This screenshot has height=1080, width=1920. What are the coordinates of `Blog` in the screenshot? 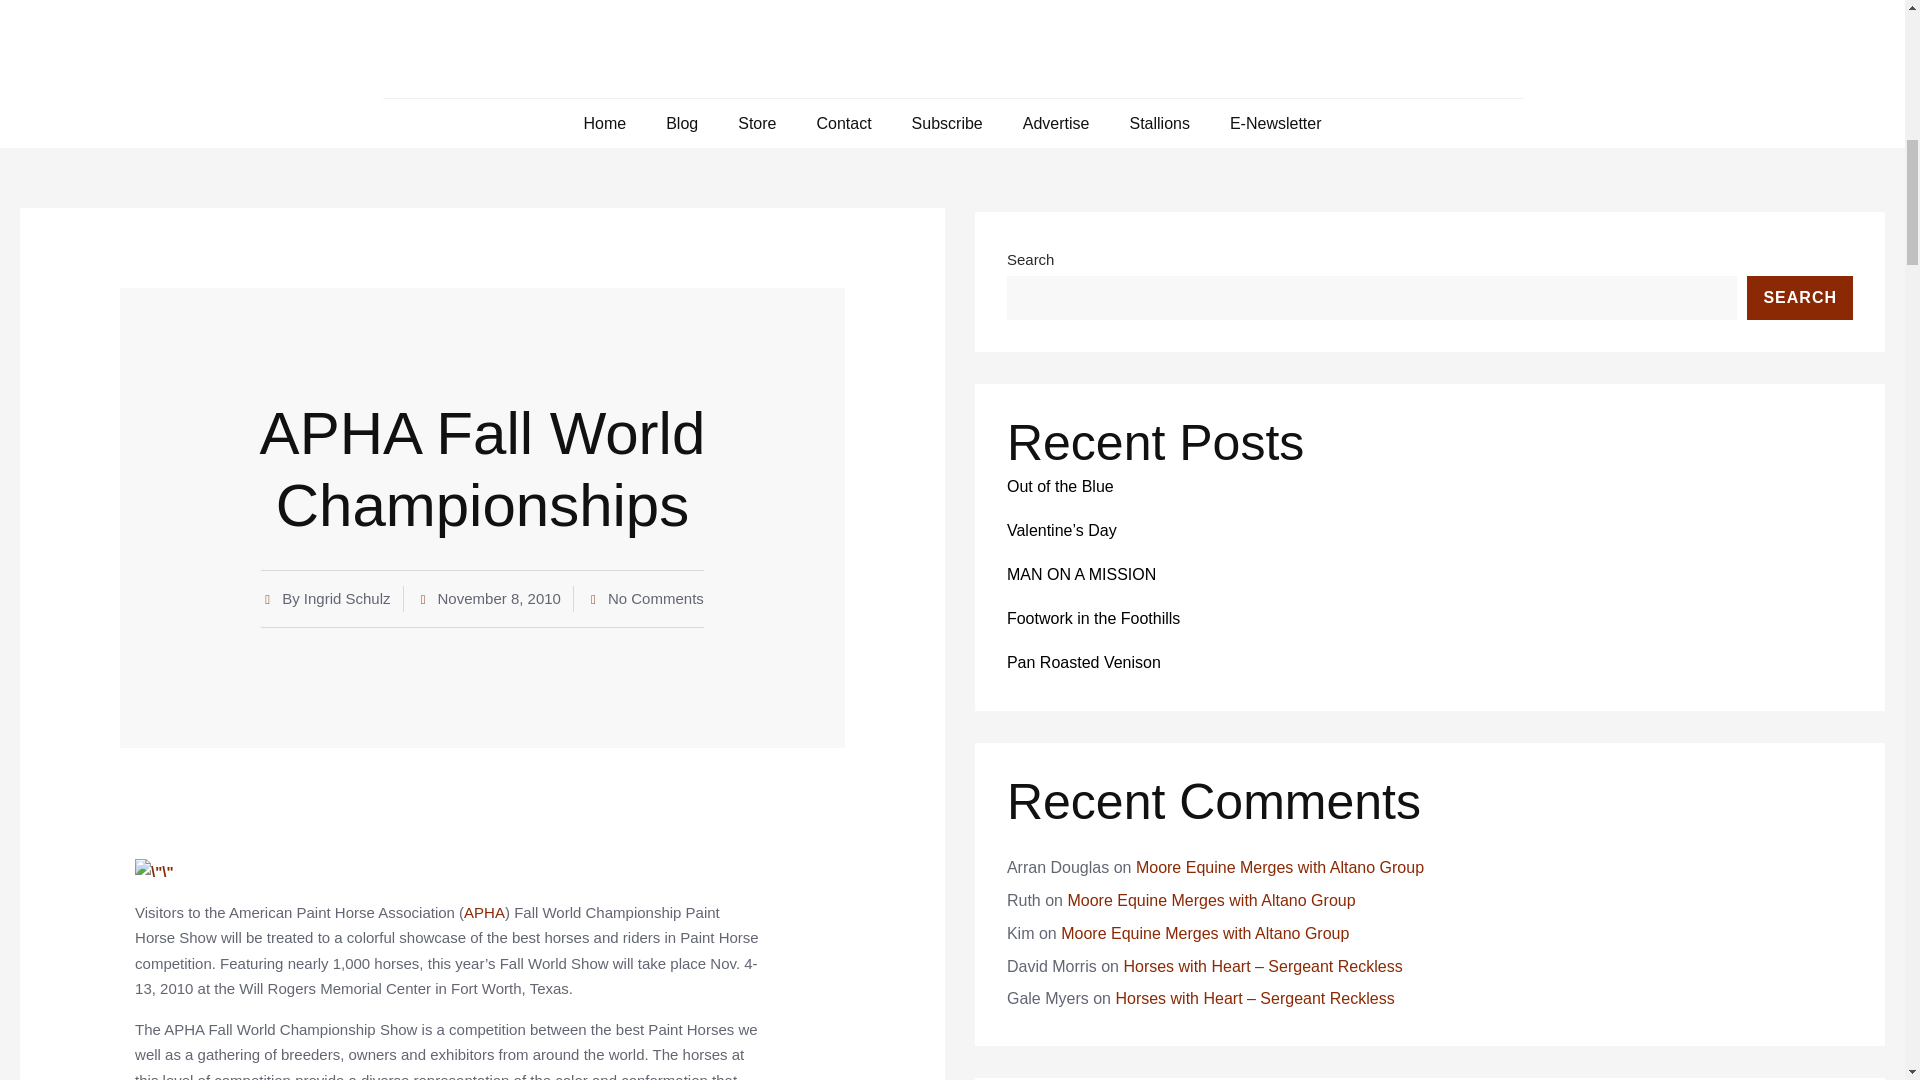 It's located at (682, 123).